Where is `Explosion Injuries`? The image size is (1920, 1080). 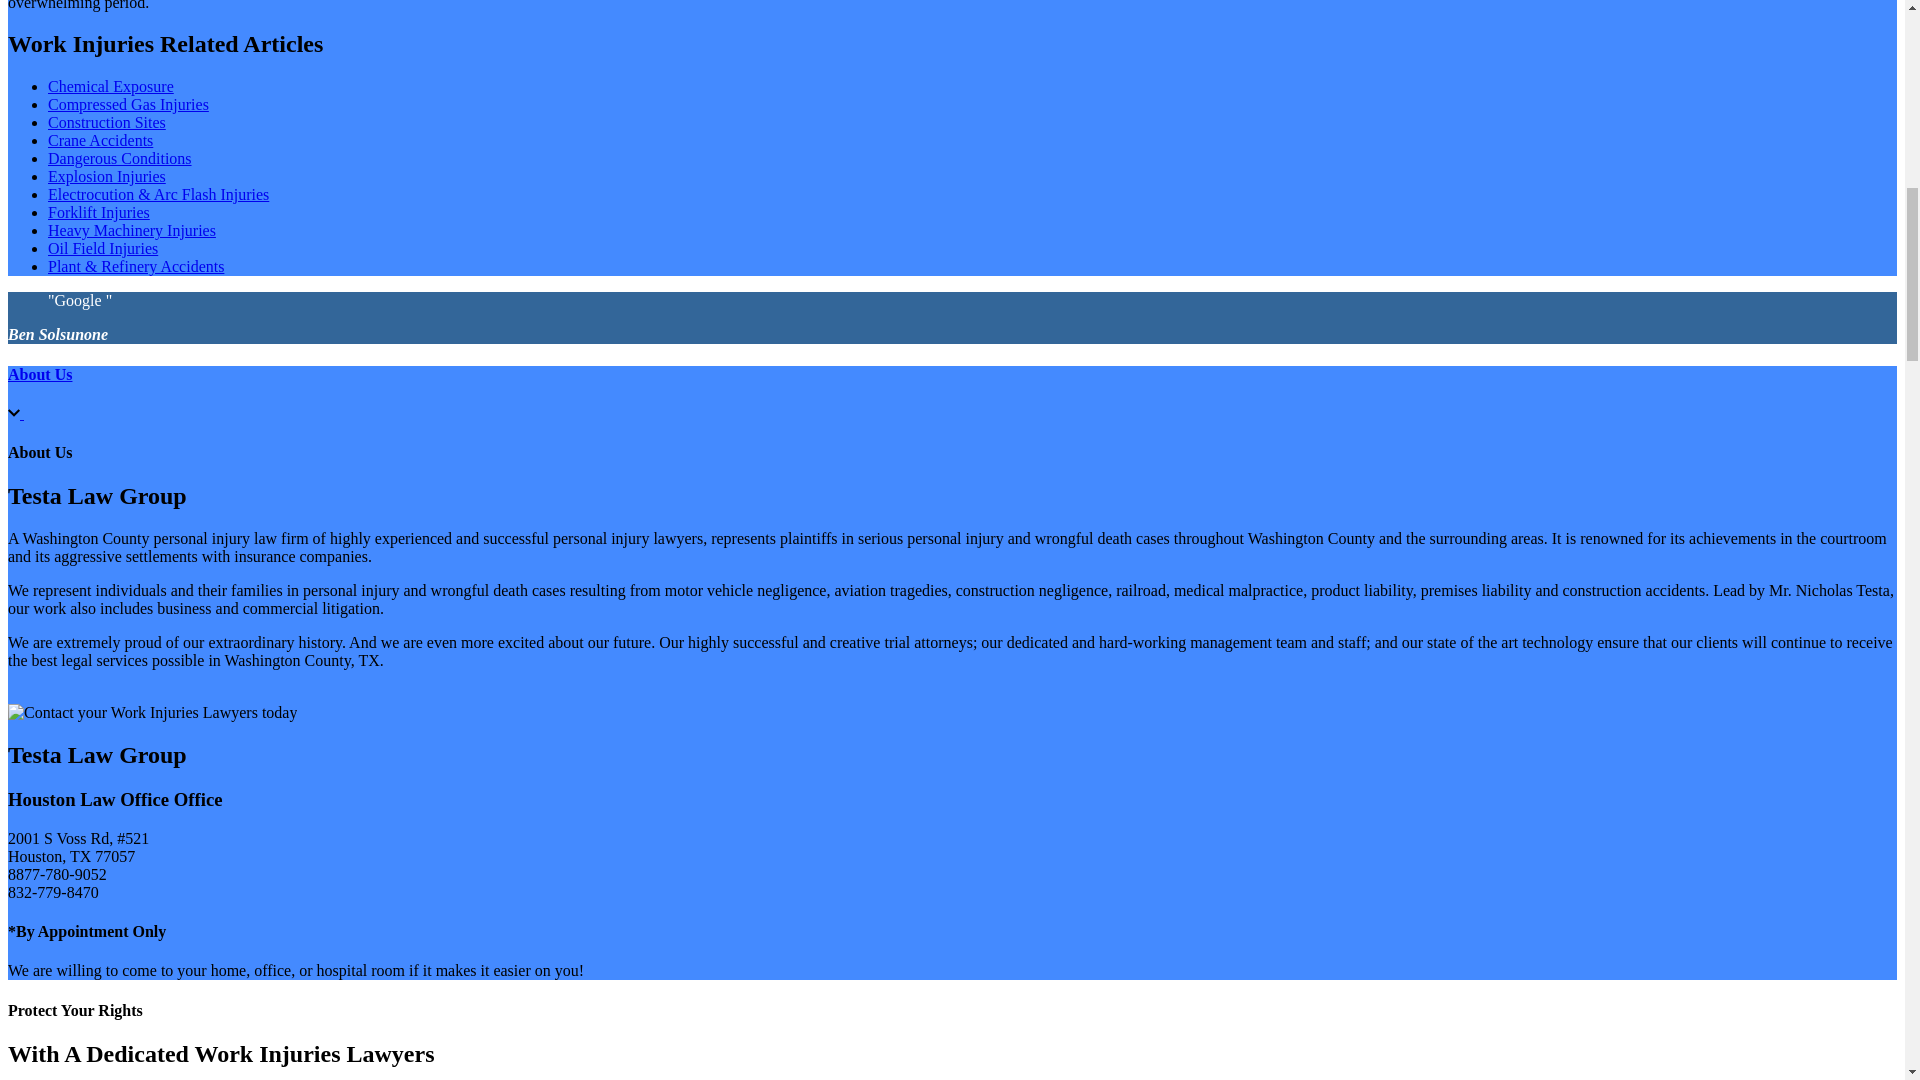
Explosion Injuries is located at coordinates (106, 176).